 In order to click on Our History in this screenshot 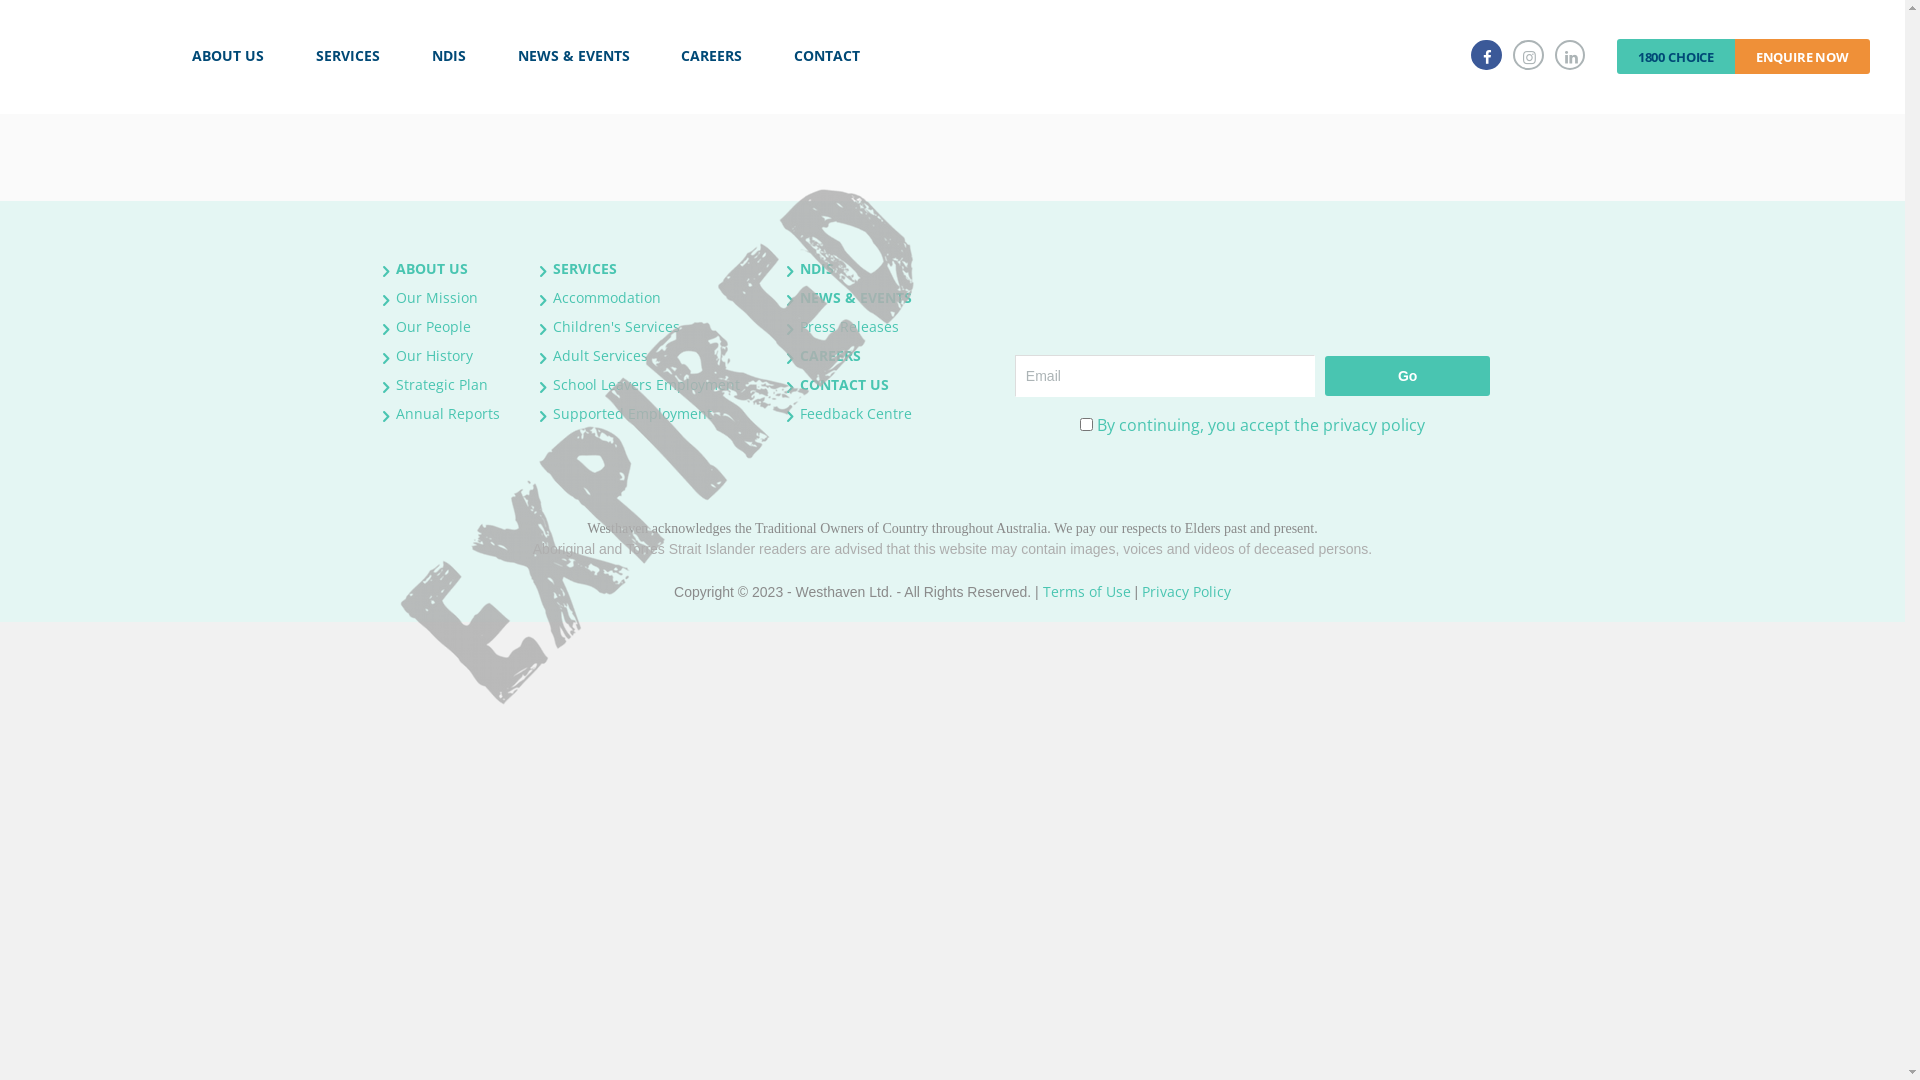, I will do `click(434, 356)`.